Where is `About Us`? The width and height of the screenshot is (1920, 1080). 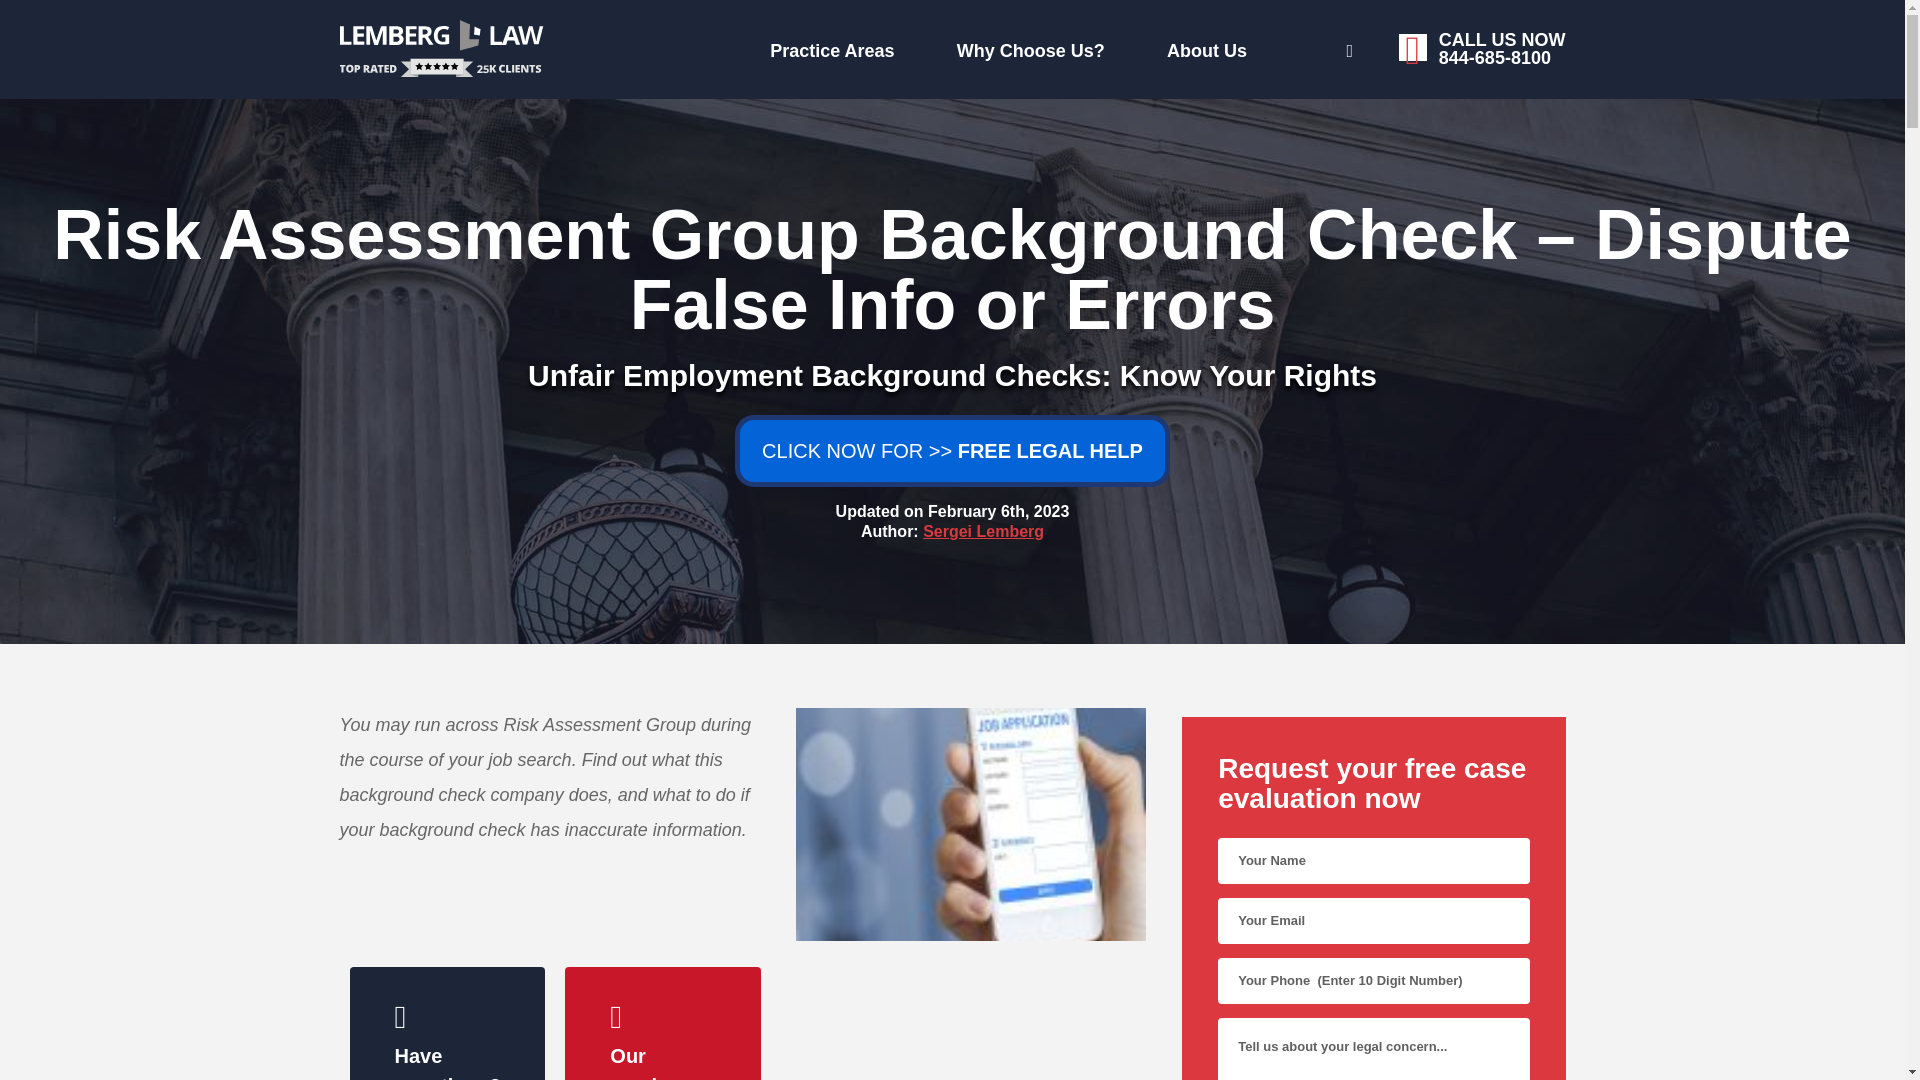
About Us is located at coordinates (827, 46).